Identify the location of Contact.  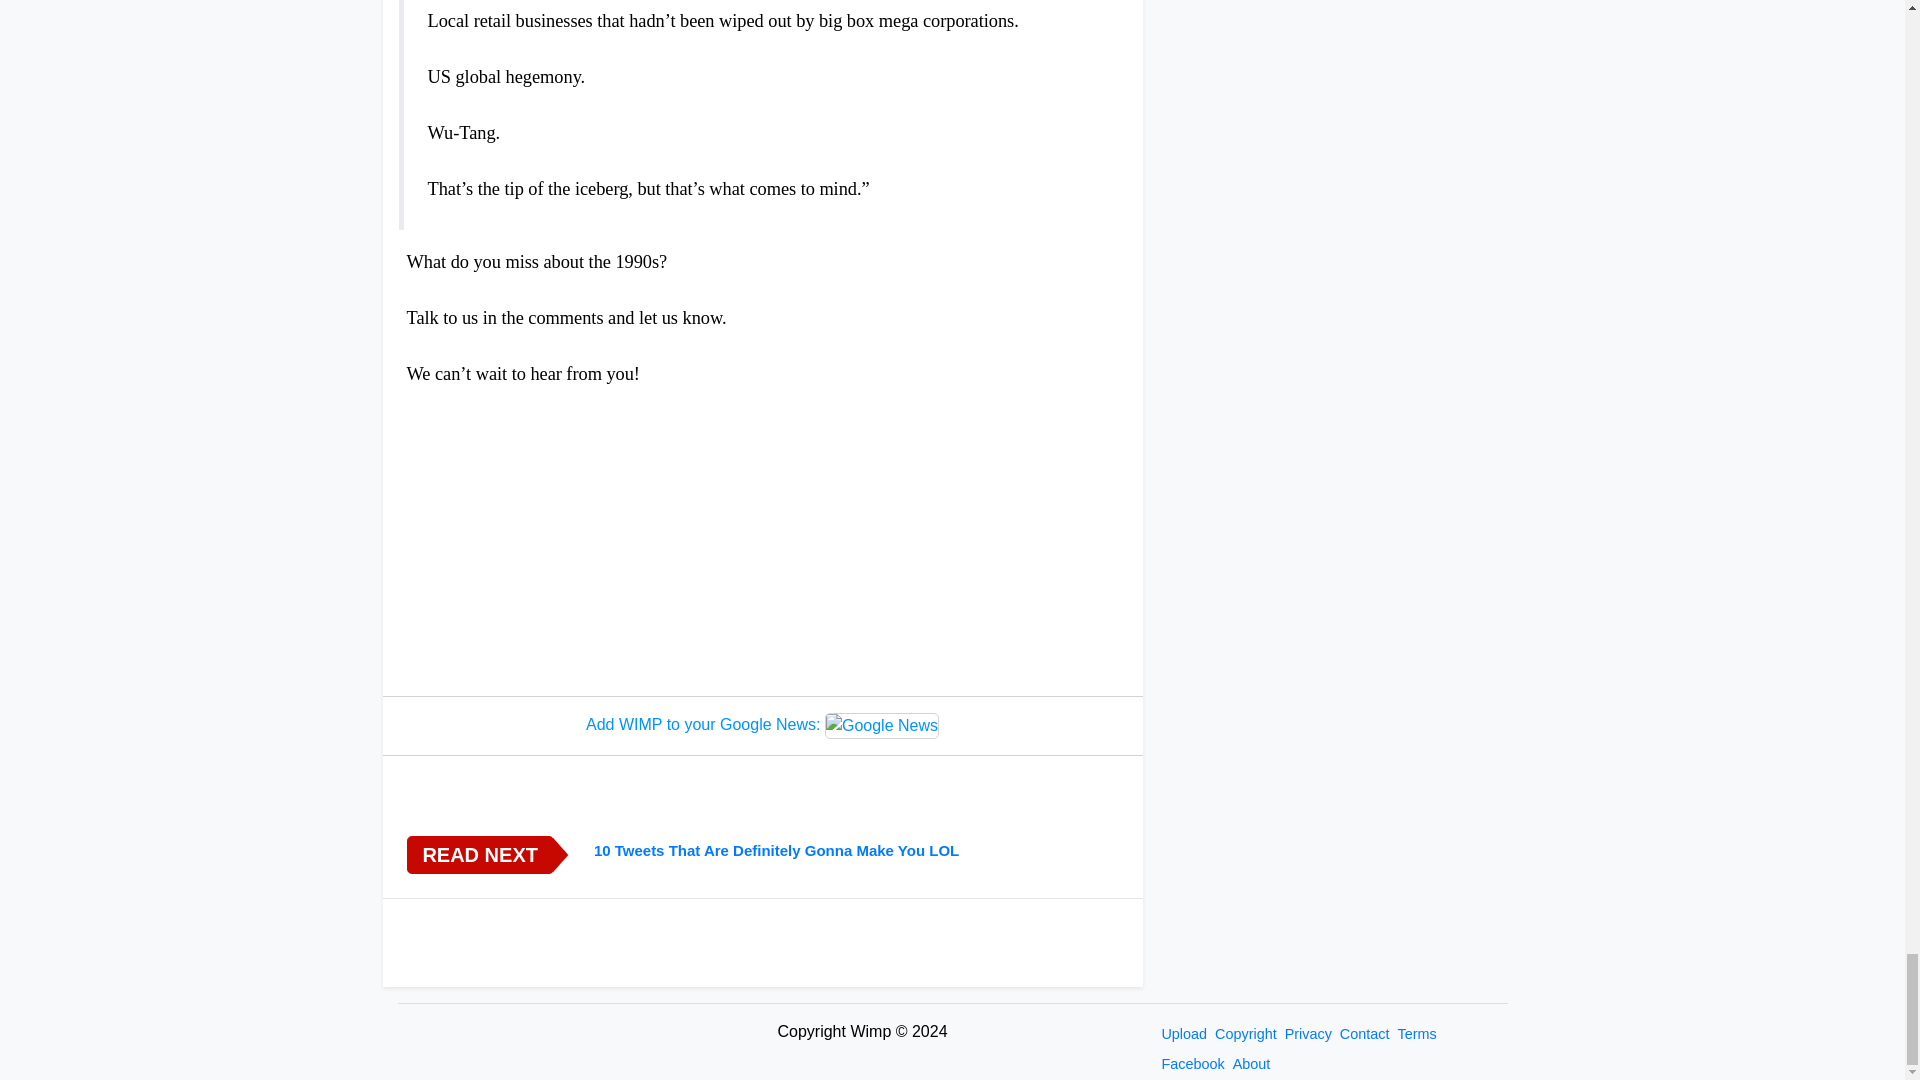
(1364, 1034).